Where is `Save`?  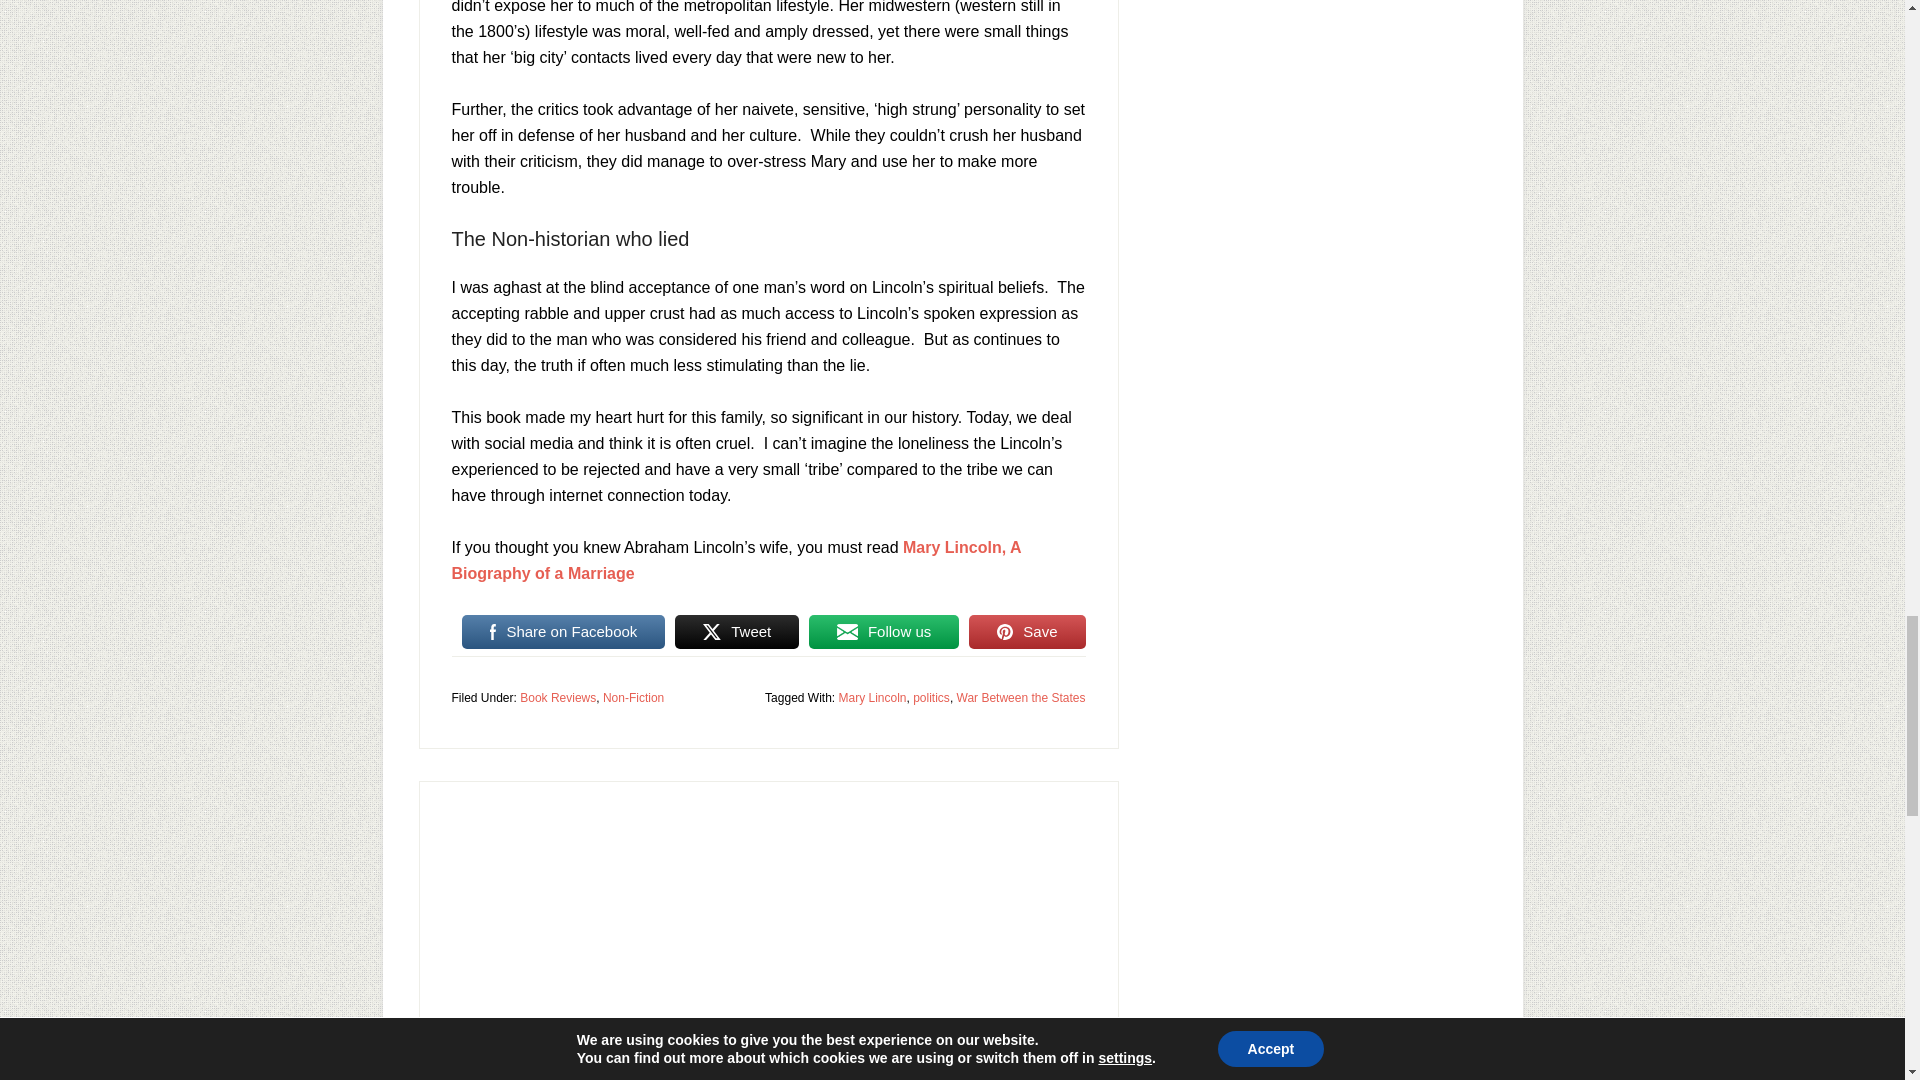 Save is located at coordinates (1026, 632).